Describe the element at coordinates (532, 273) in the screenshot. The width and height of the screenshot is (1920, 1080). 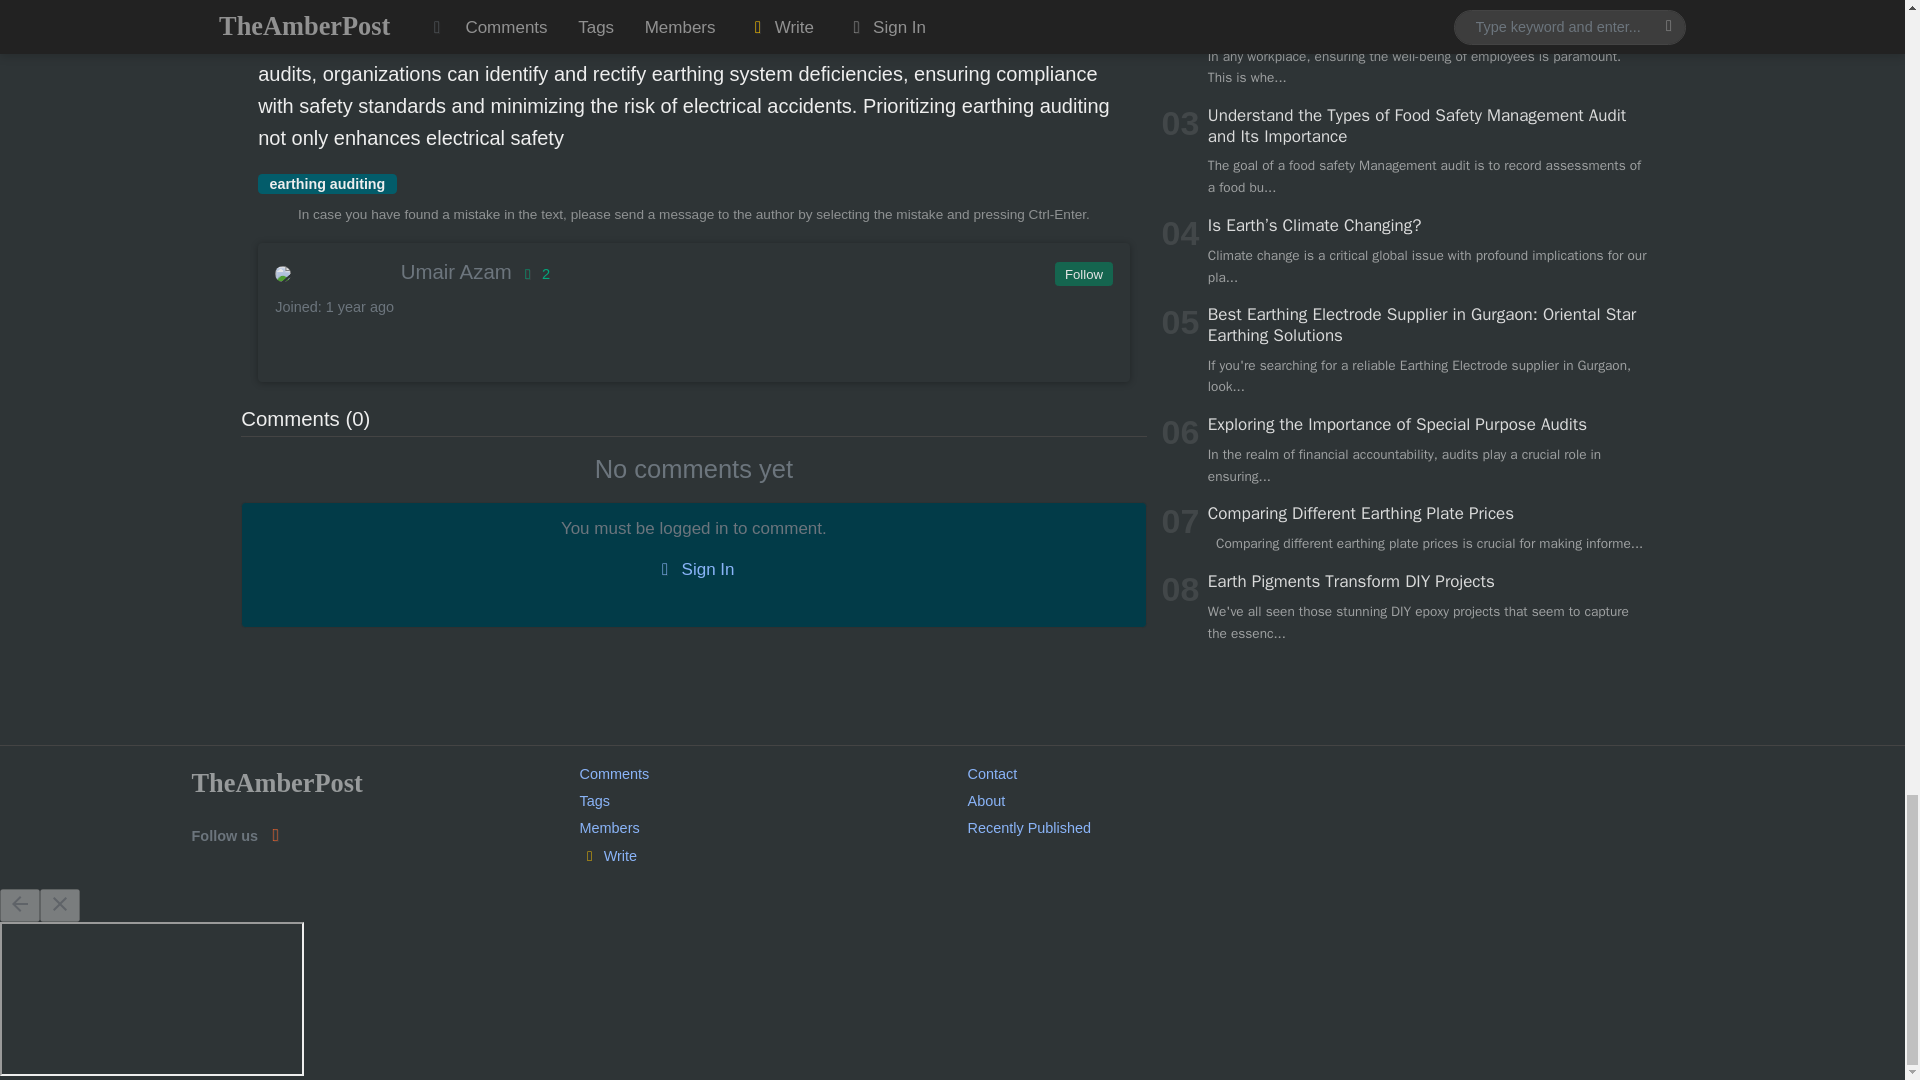
I see `Rating` at that location.